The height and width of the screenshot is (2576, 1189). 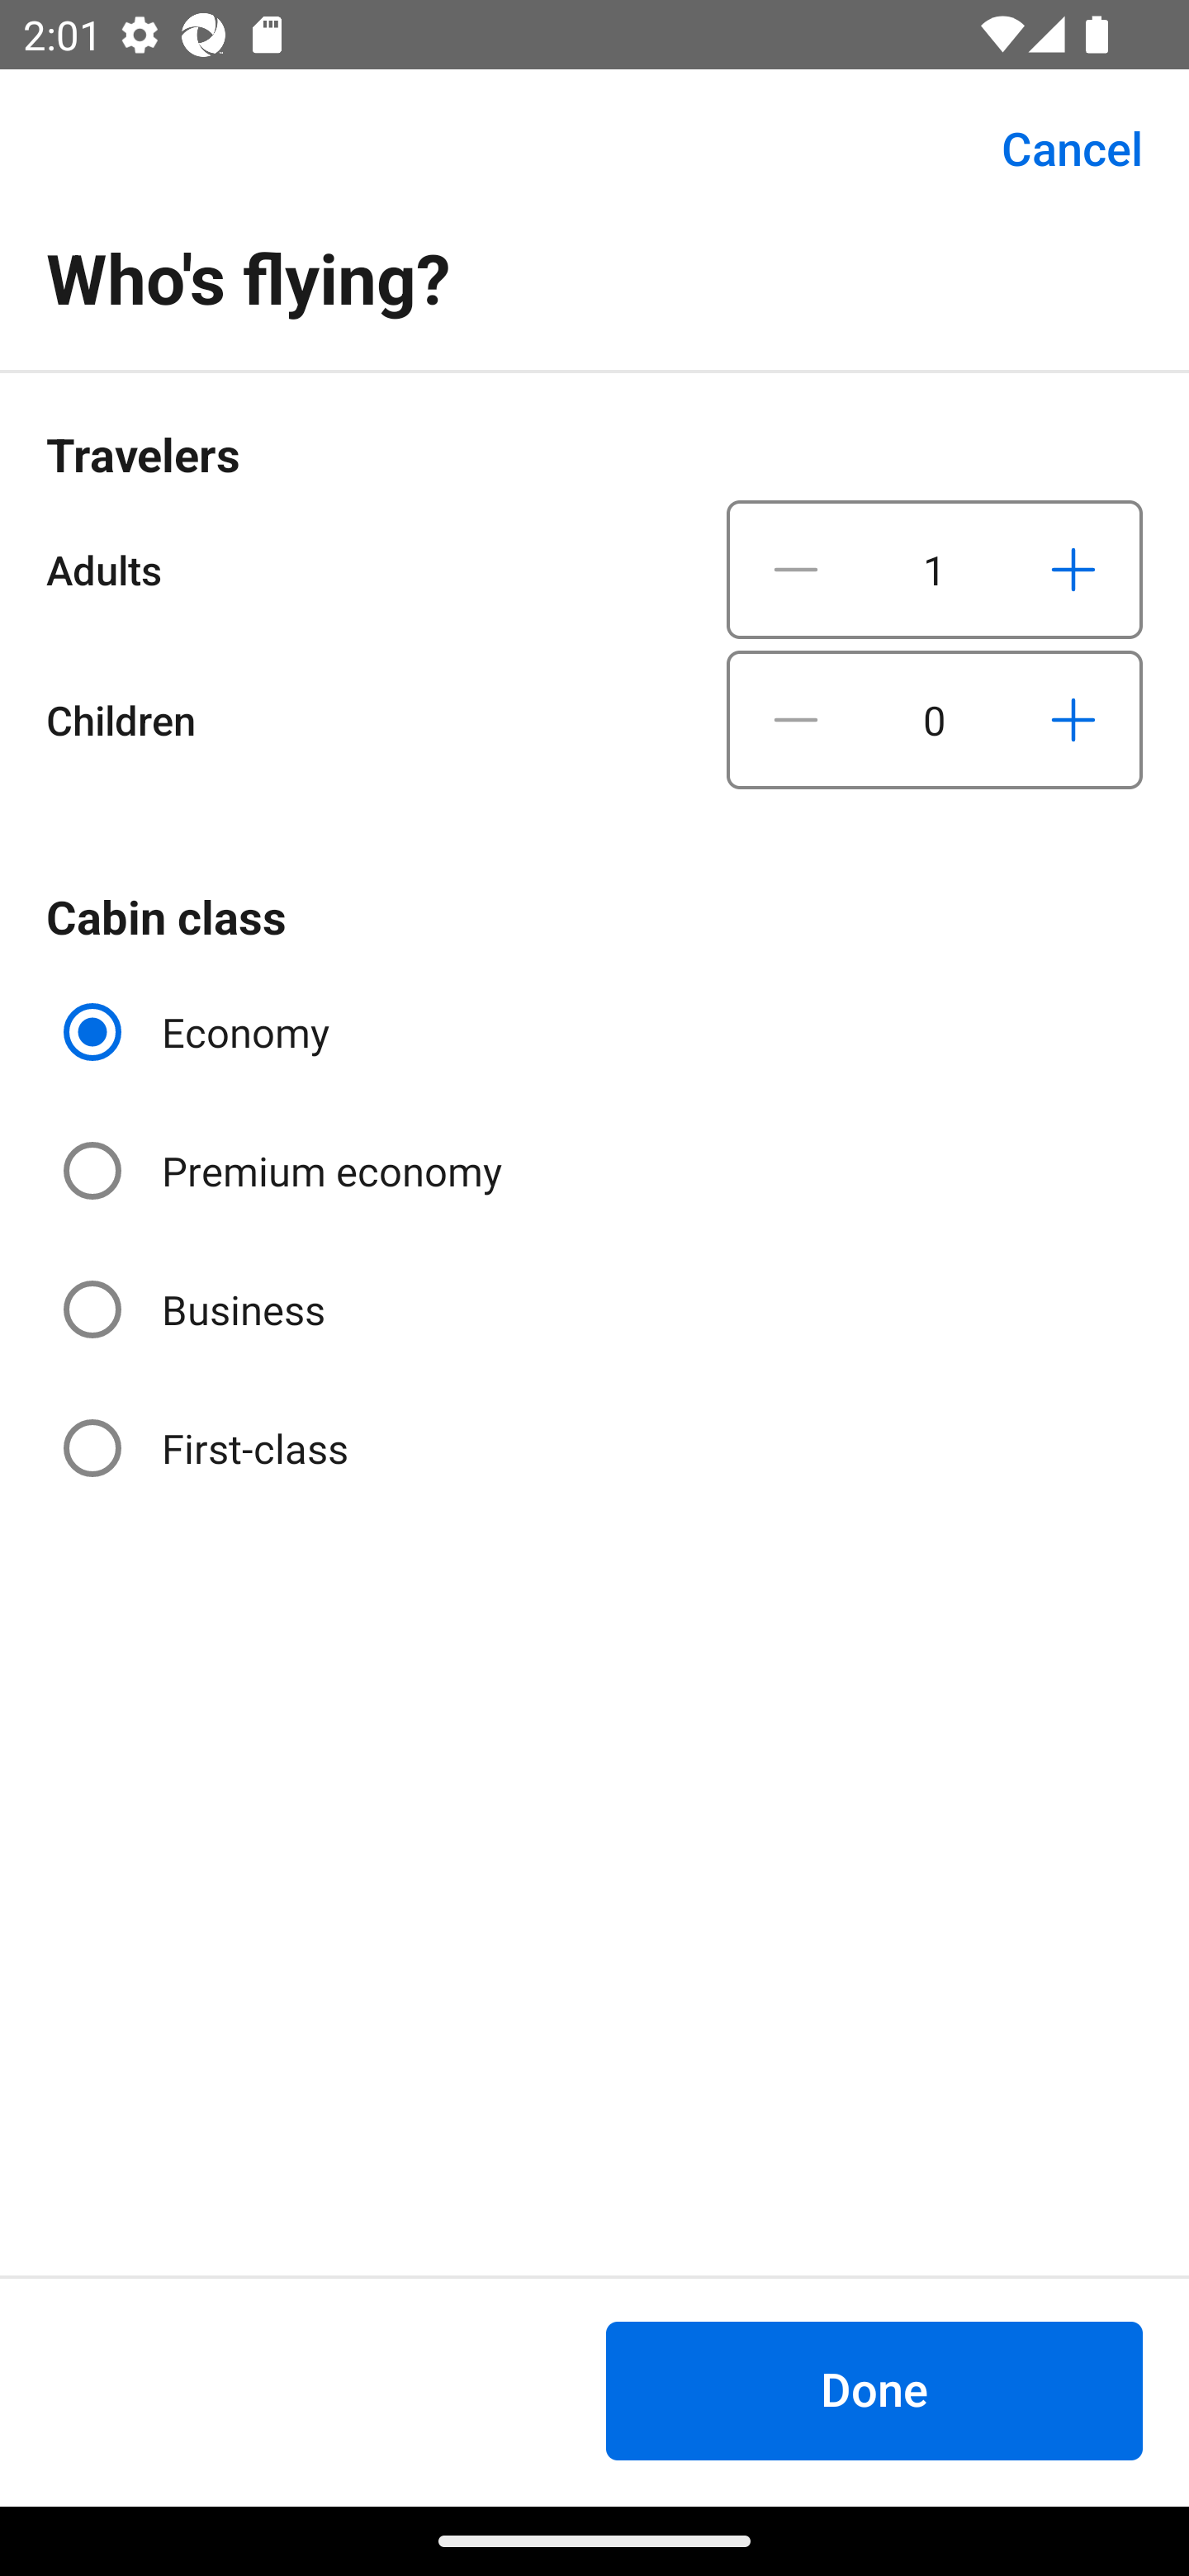 I want to click on Done, so click(x=874, y=2390).